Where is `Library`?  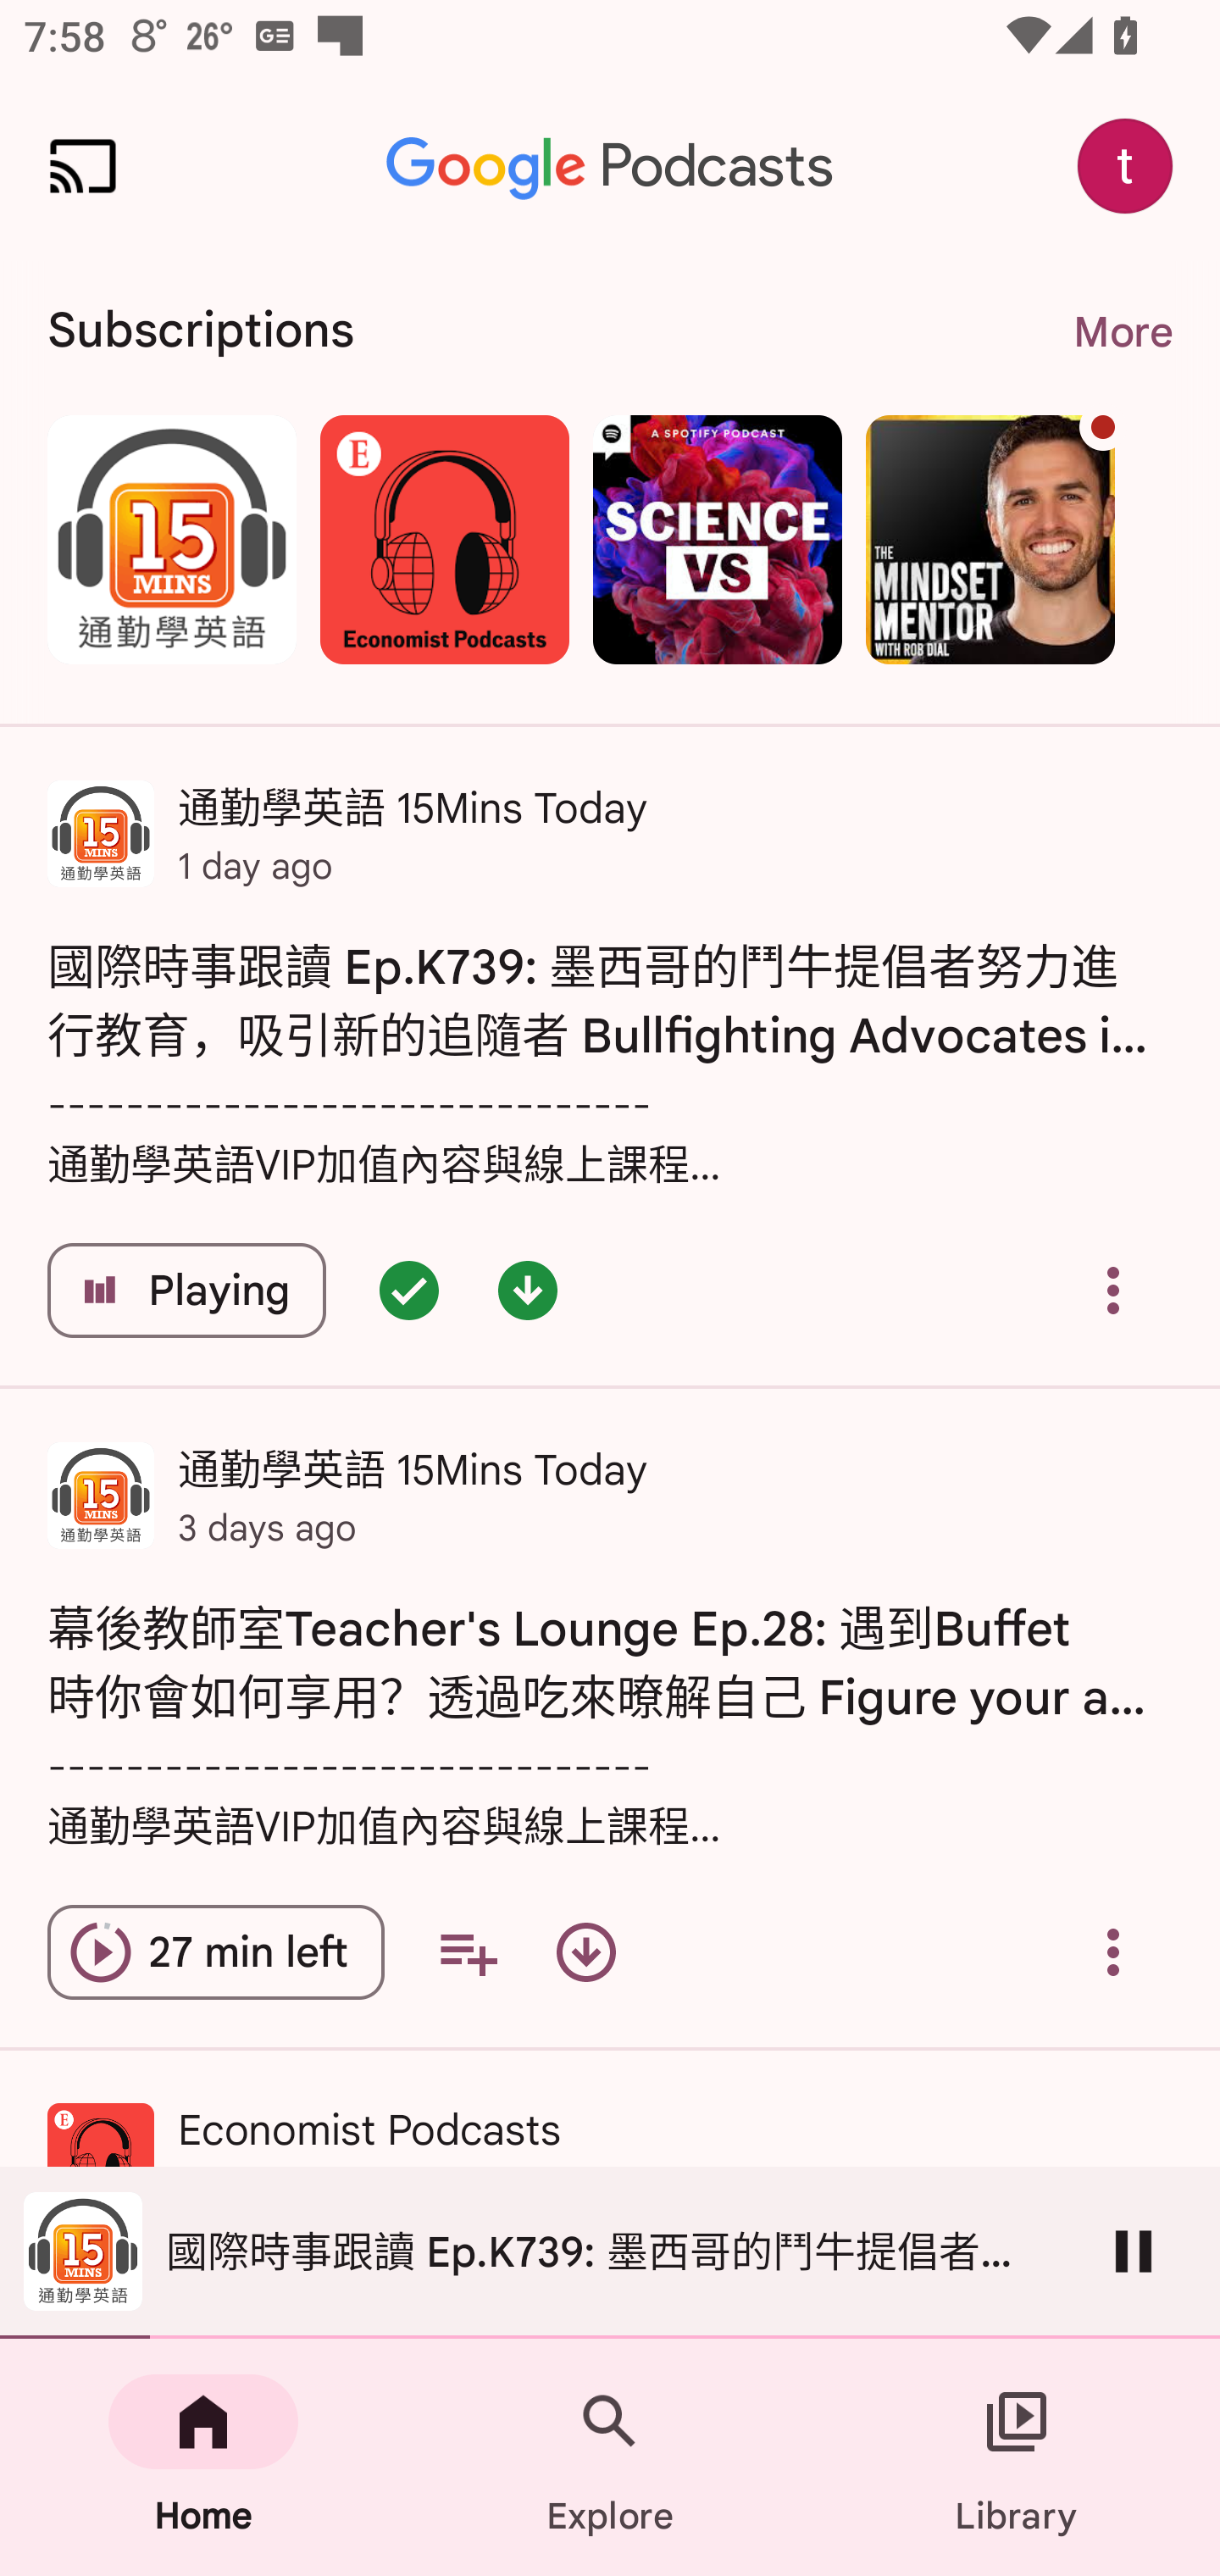 Library is located at coordinates (1017, 2457).